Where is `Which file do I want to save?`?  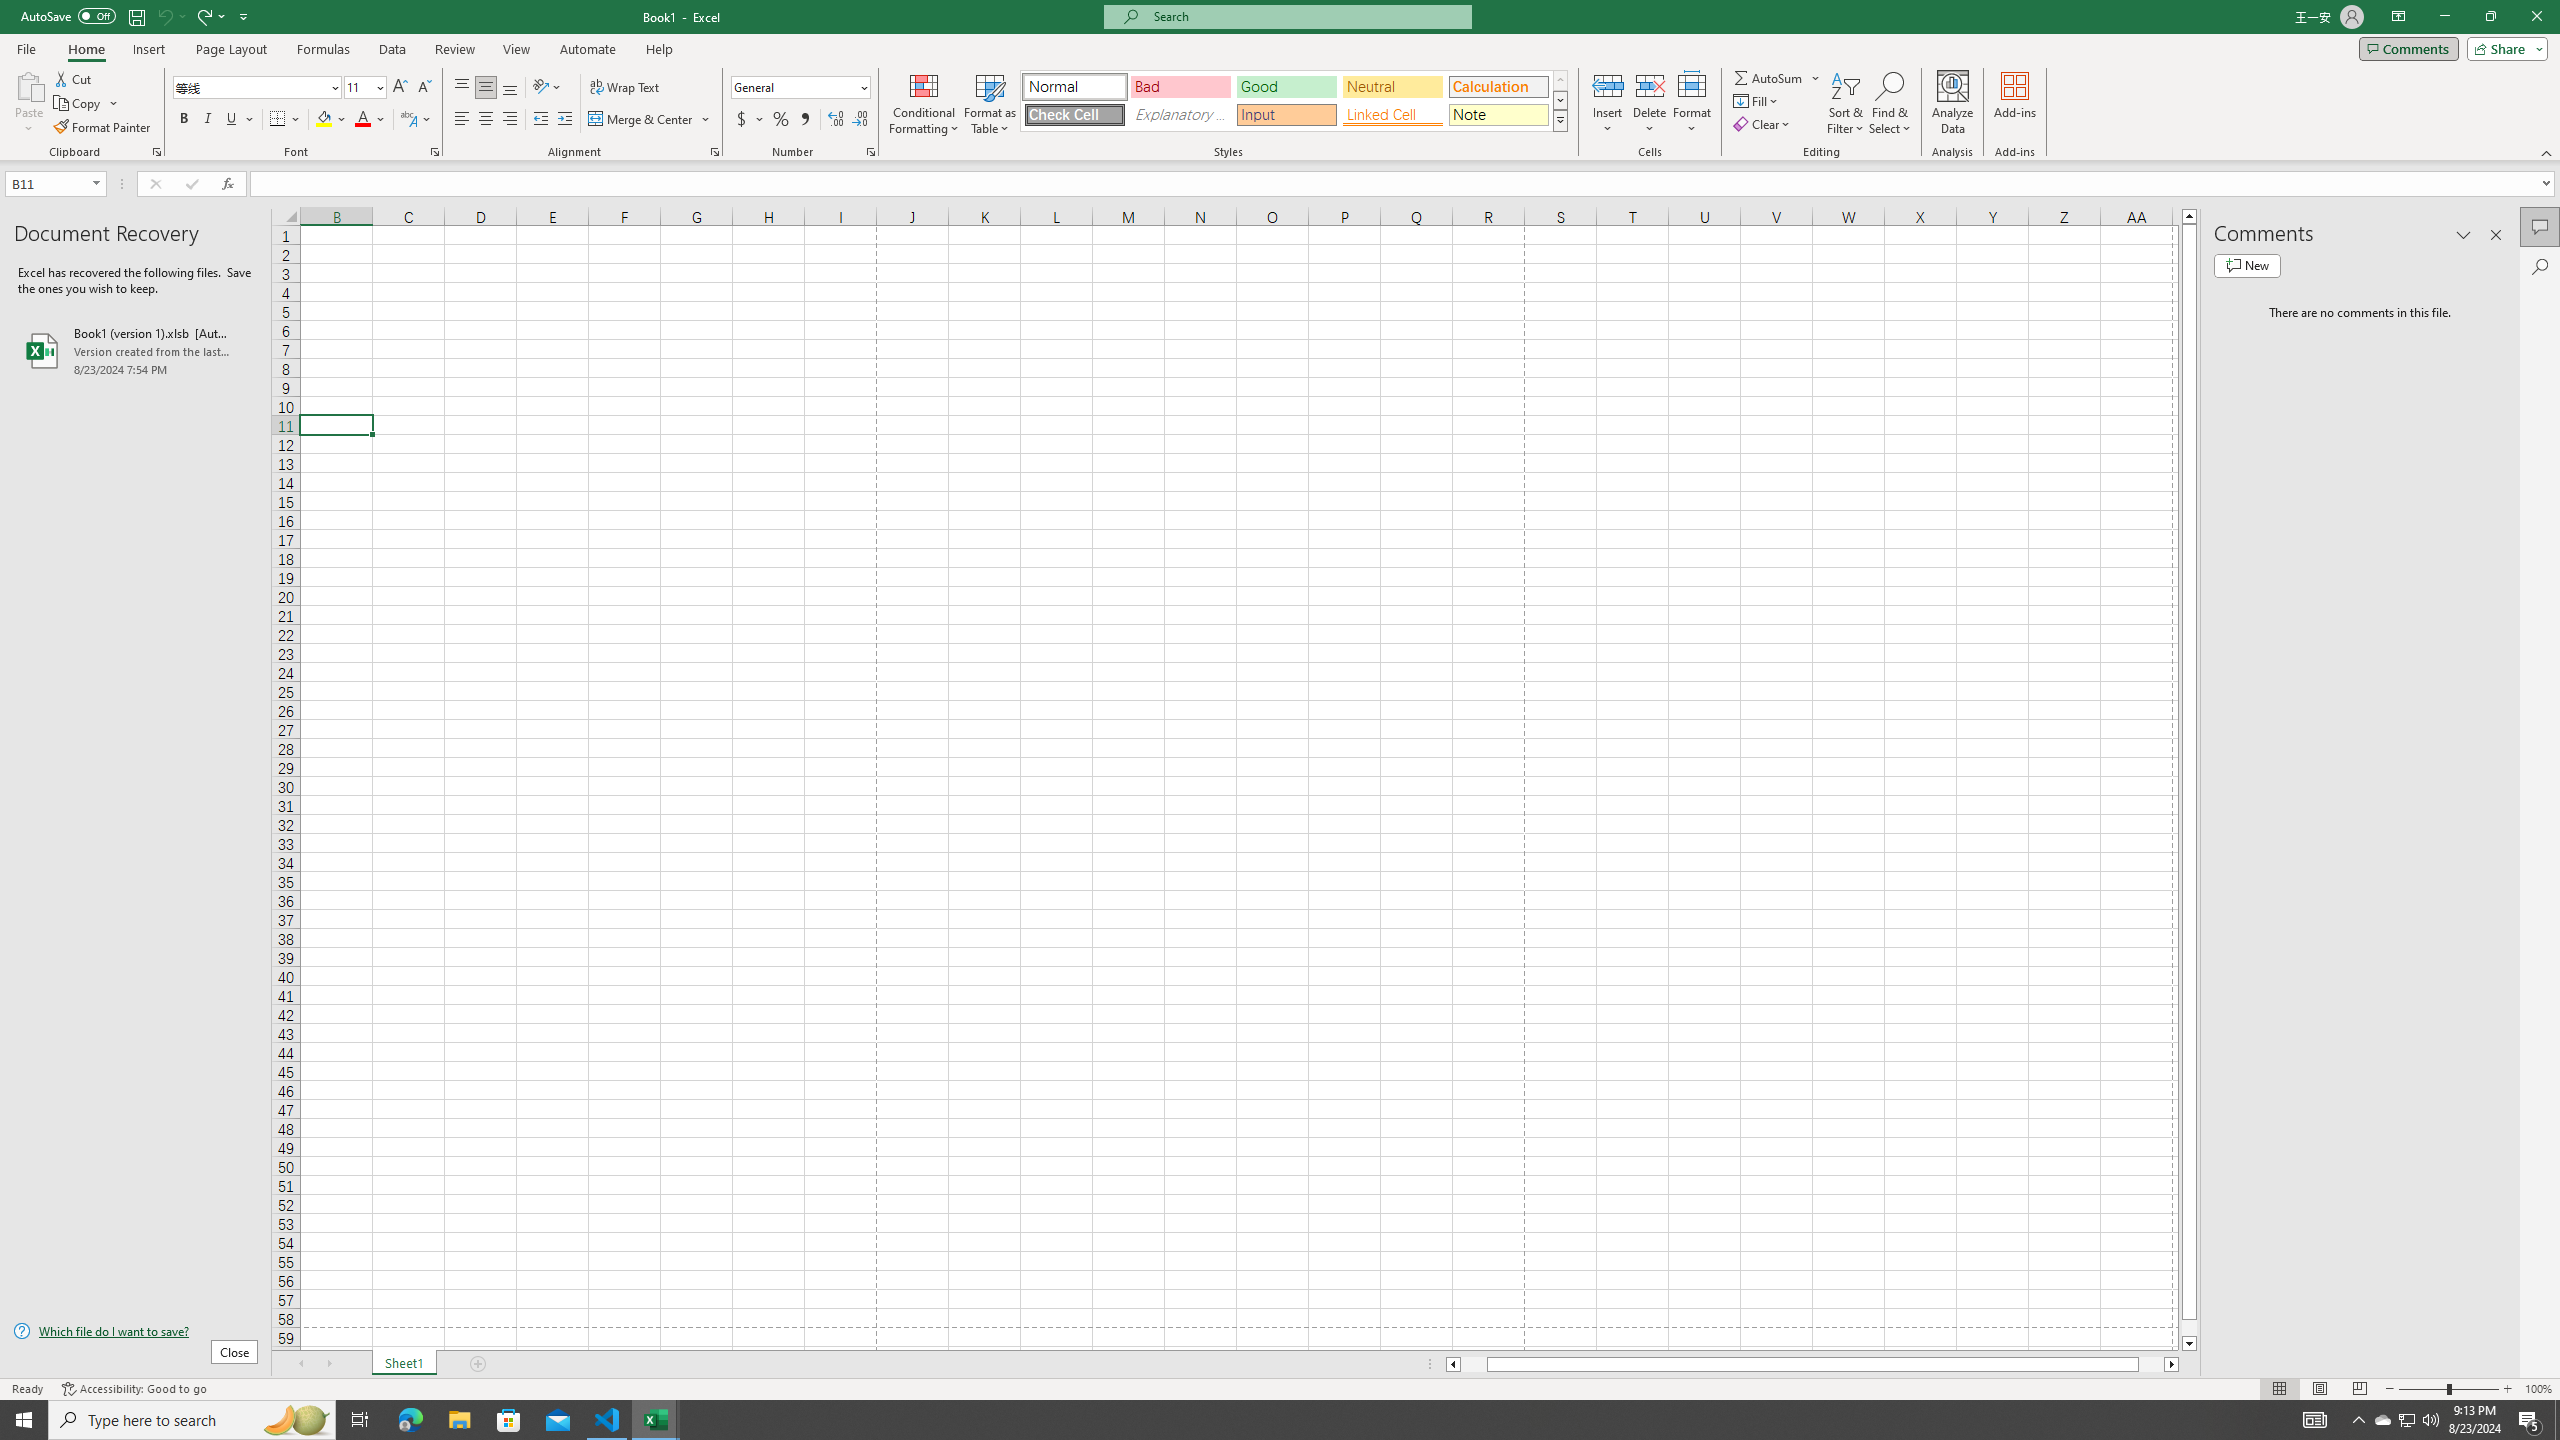
Which file do I want to save? is located at coordinates (135, 1332).